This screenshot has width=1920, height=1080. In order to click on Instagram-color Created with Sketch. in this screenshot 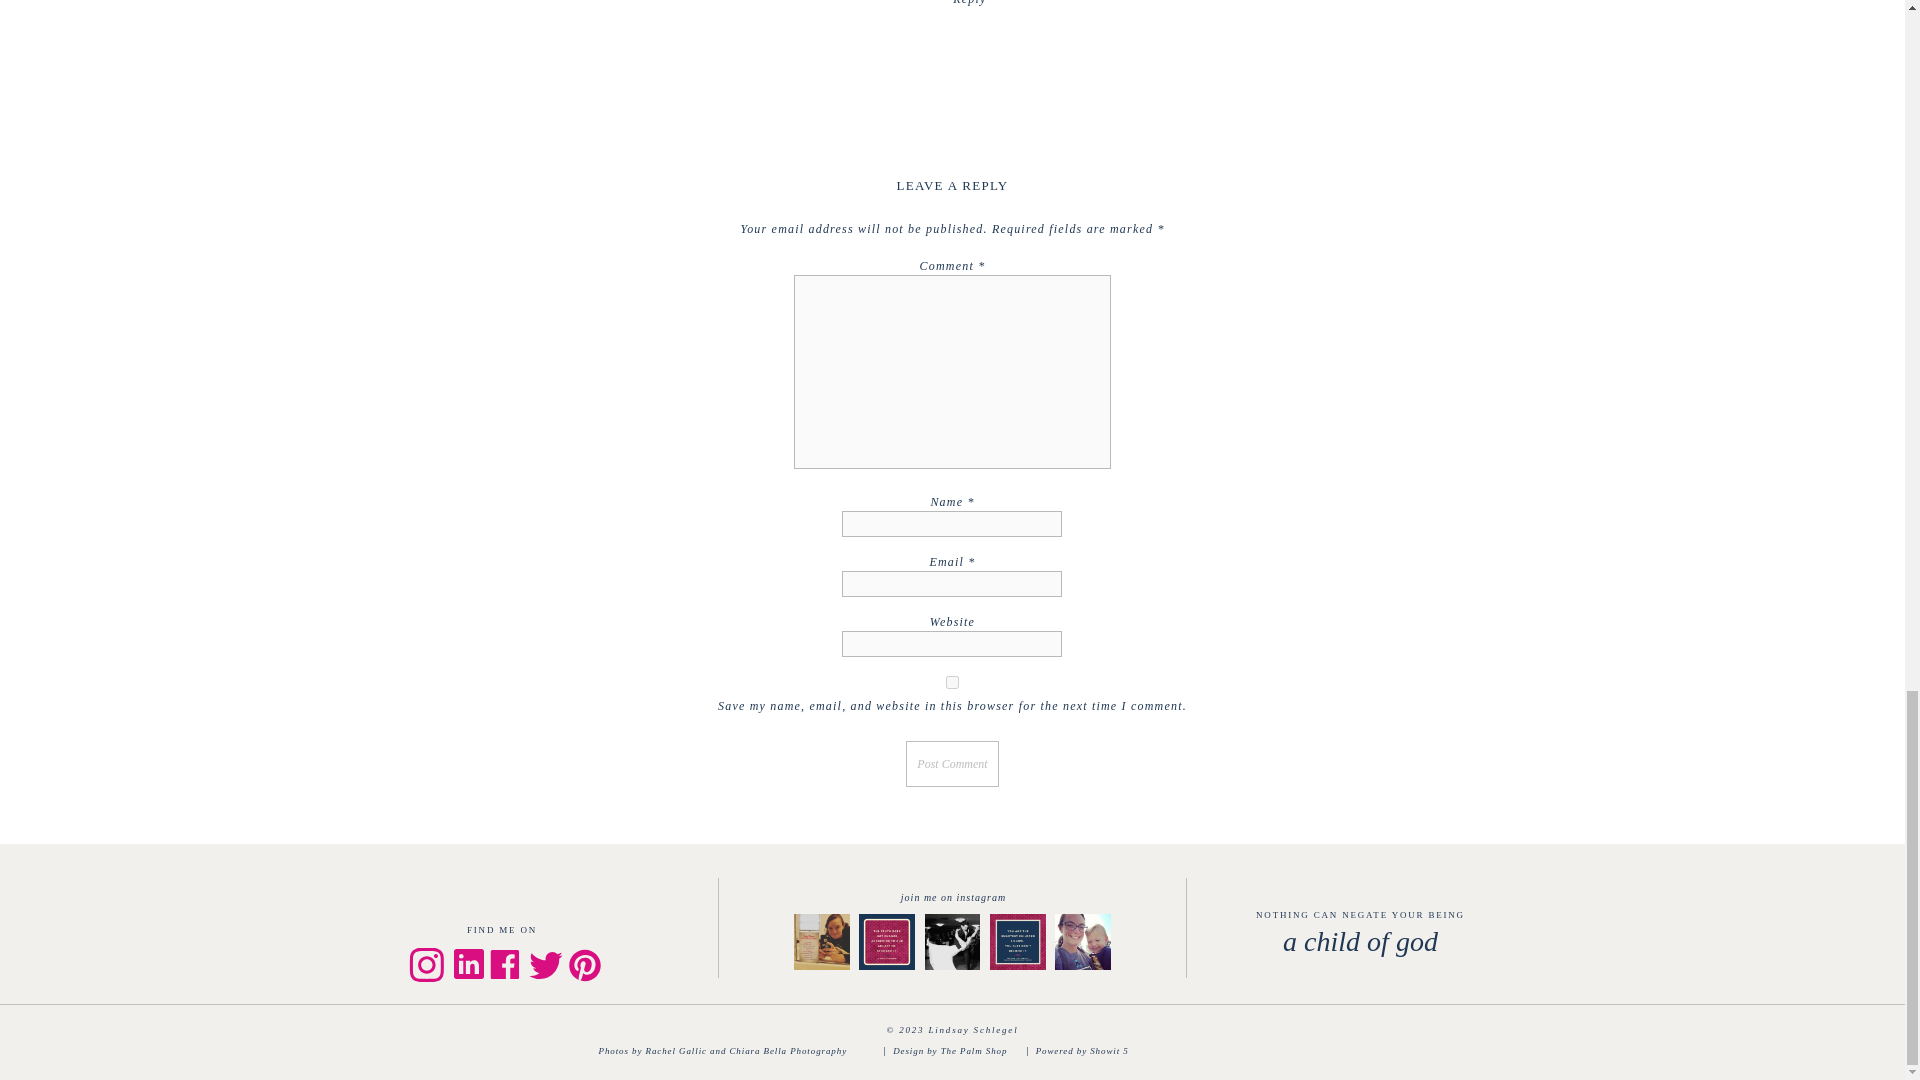, I will do `click(425, 964)`.